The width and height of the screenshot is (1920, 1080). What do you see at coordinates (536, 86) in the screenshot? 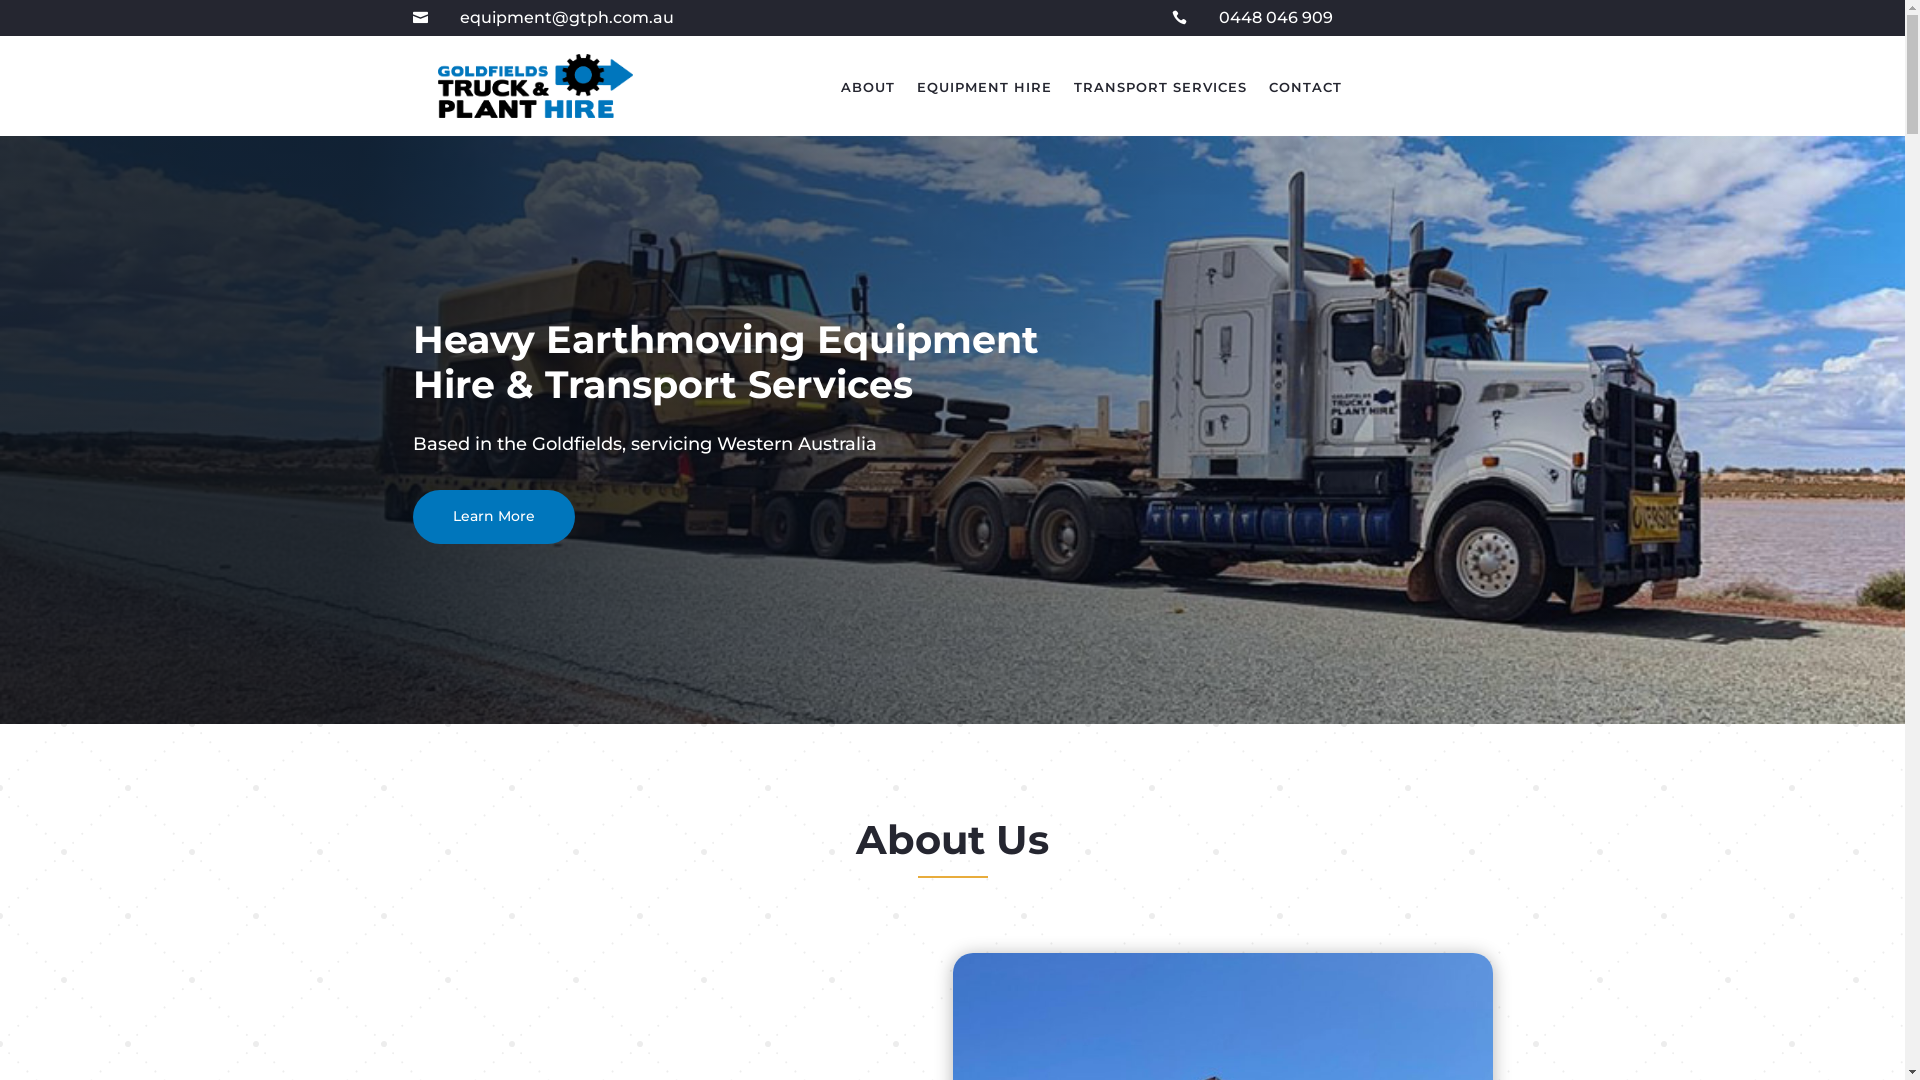
I see `Goldfields Truck & Plant Hire logo` at bounding box center [536, 86].